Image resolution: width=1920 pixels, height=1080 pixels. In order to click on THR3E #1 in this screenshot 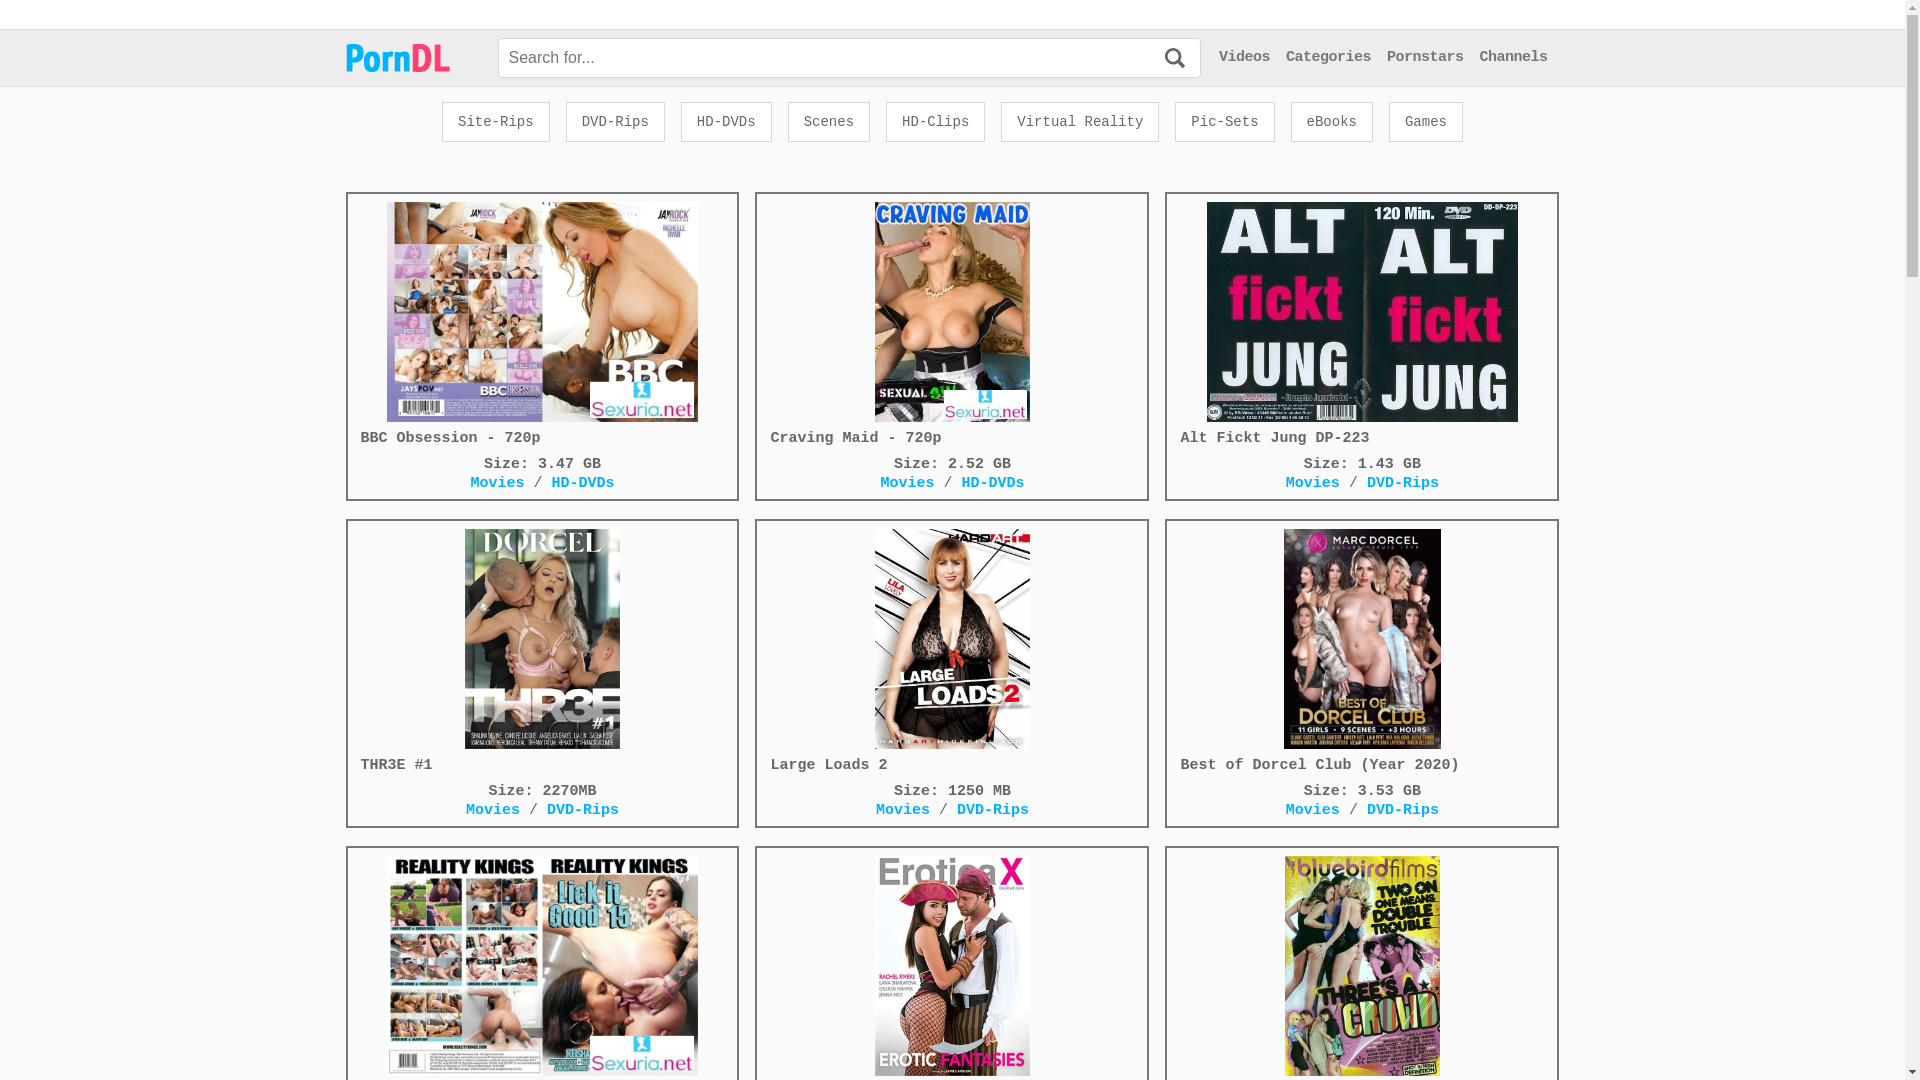, I will do `click(543, 651)`.